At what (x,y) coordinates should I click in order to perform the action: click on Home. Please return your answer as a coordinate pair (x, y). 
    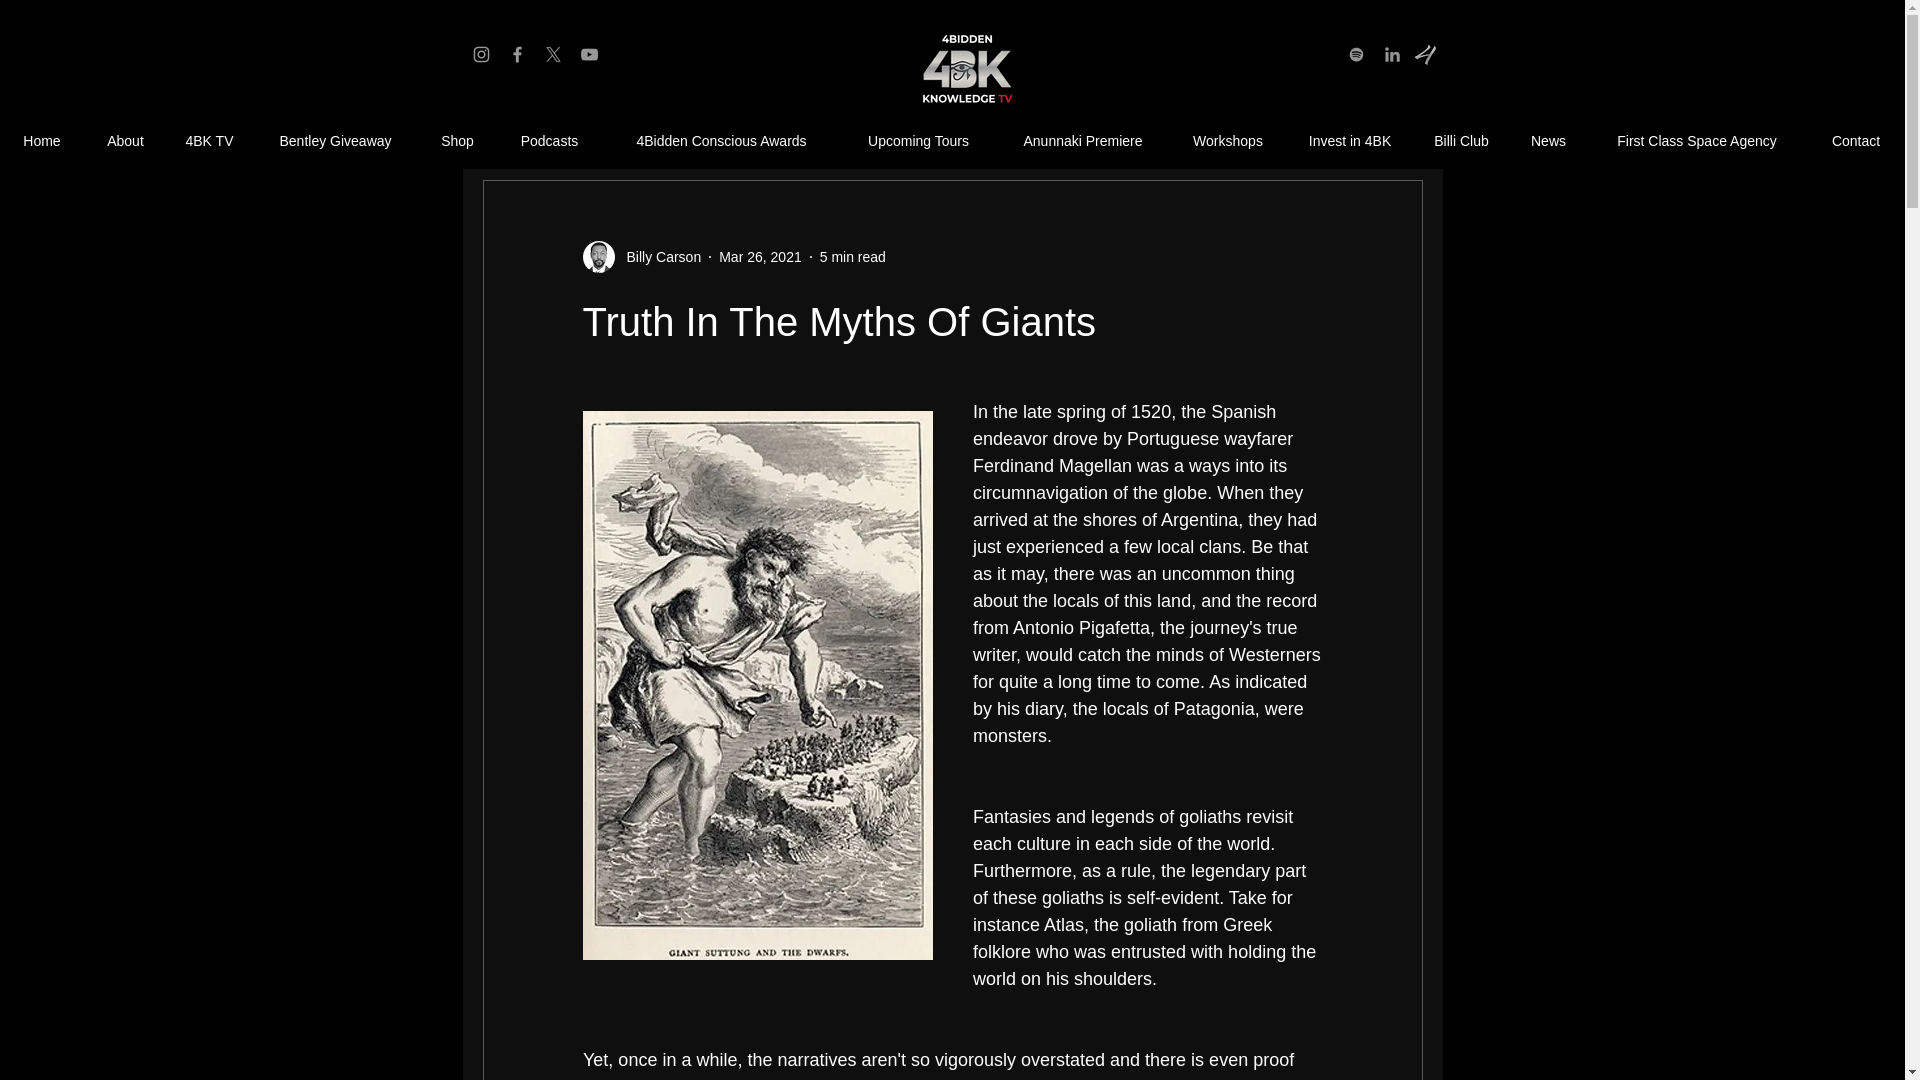
    Looking at the image, I should click on (42, 141).